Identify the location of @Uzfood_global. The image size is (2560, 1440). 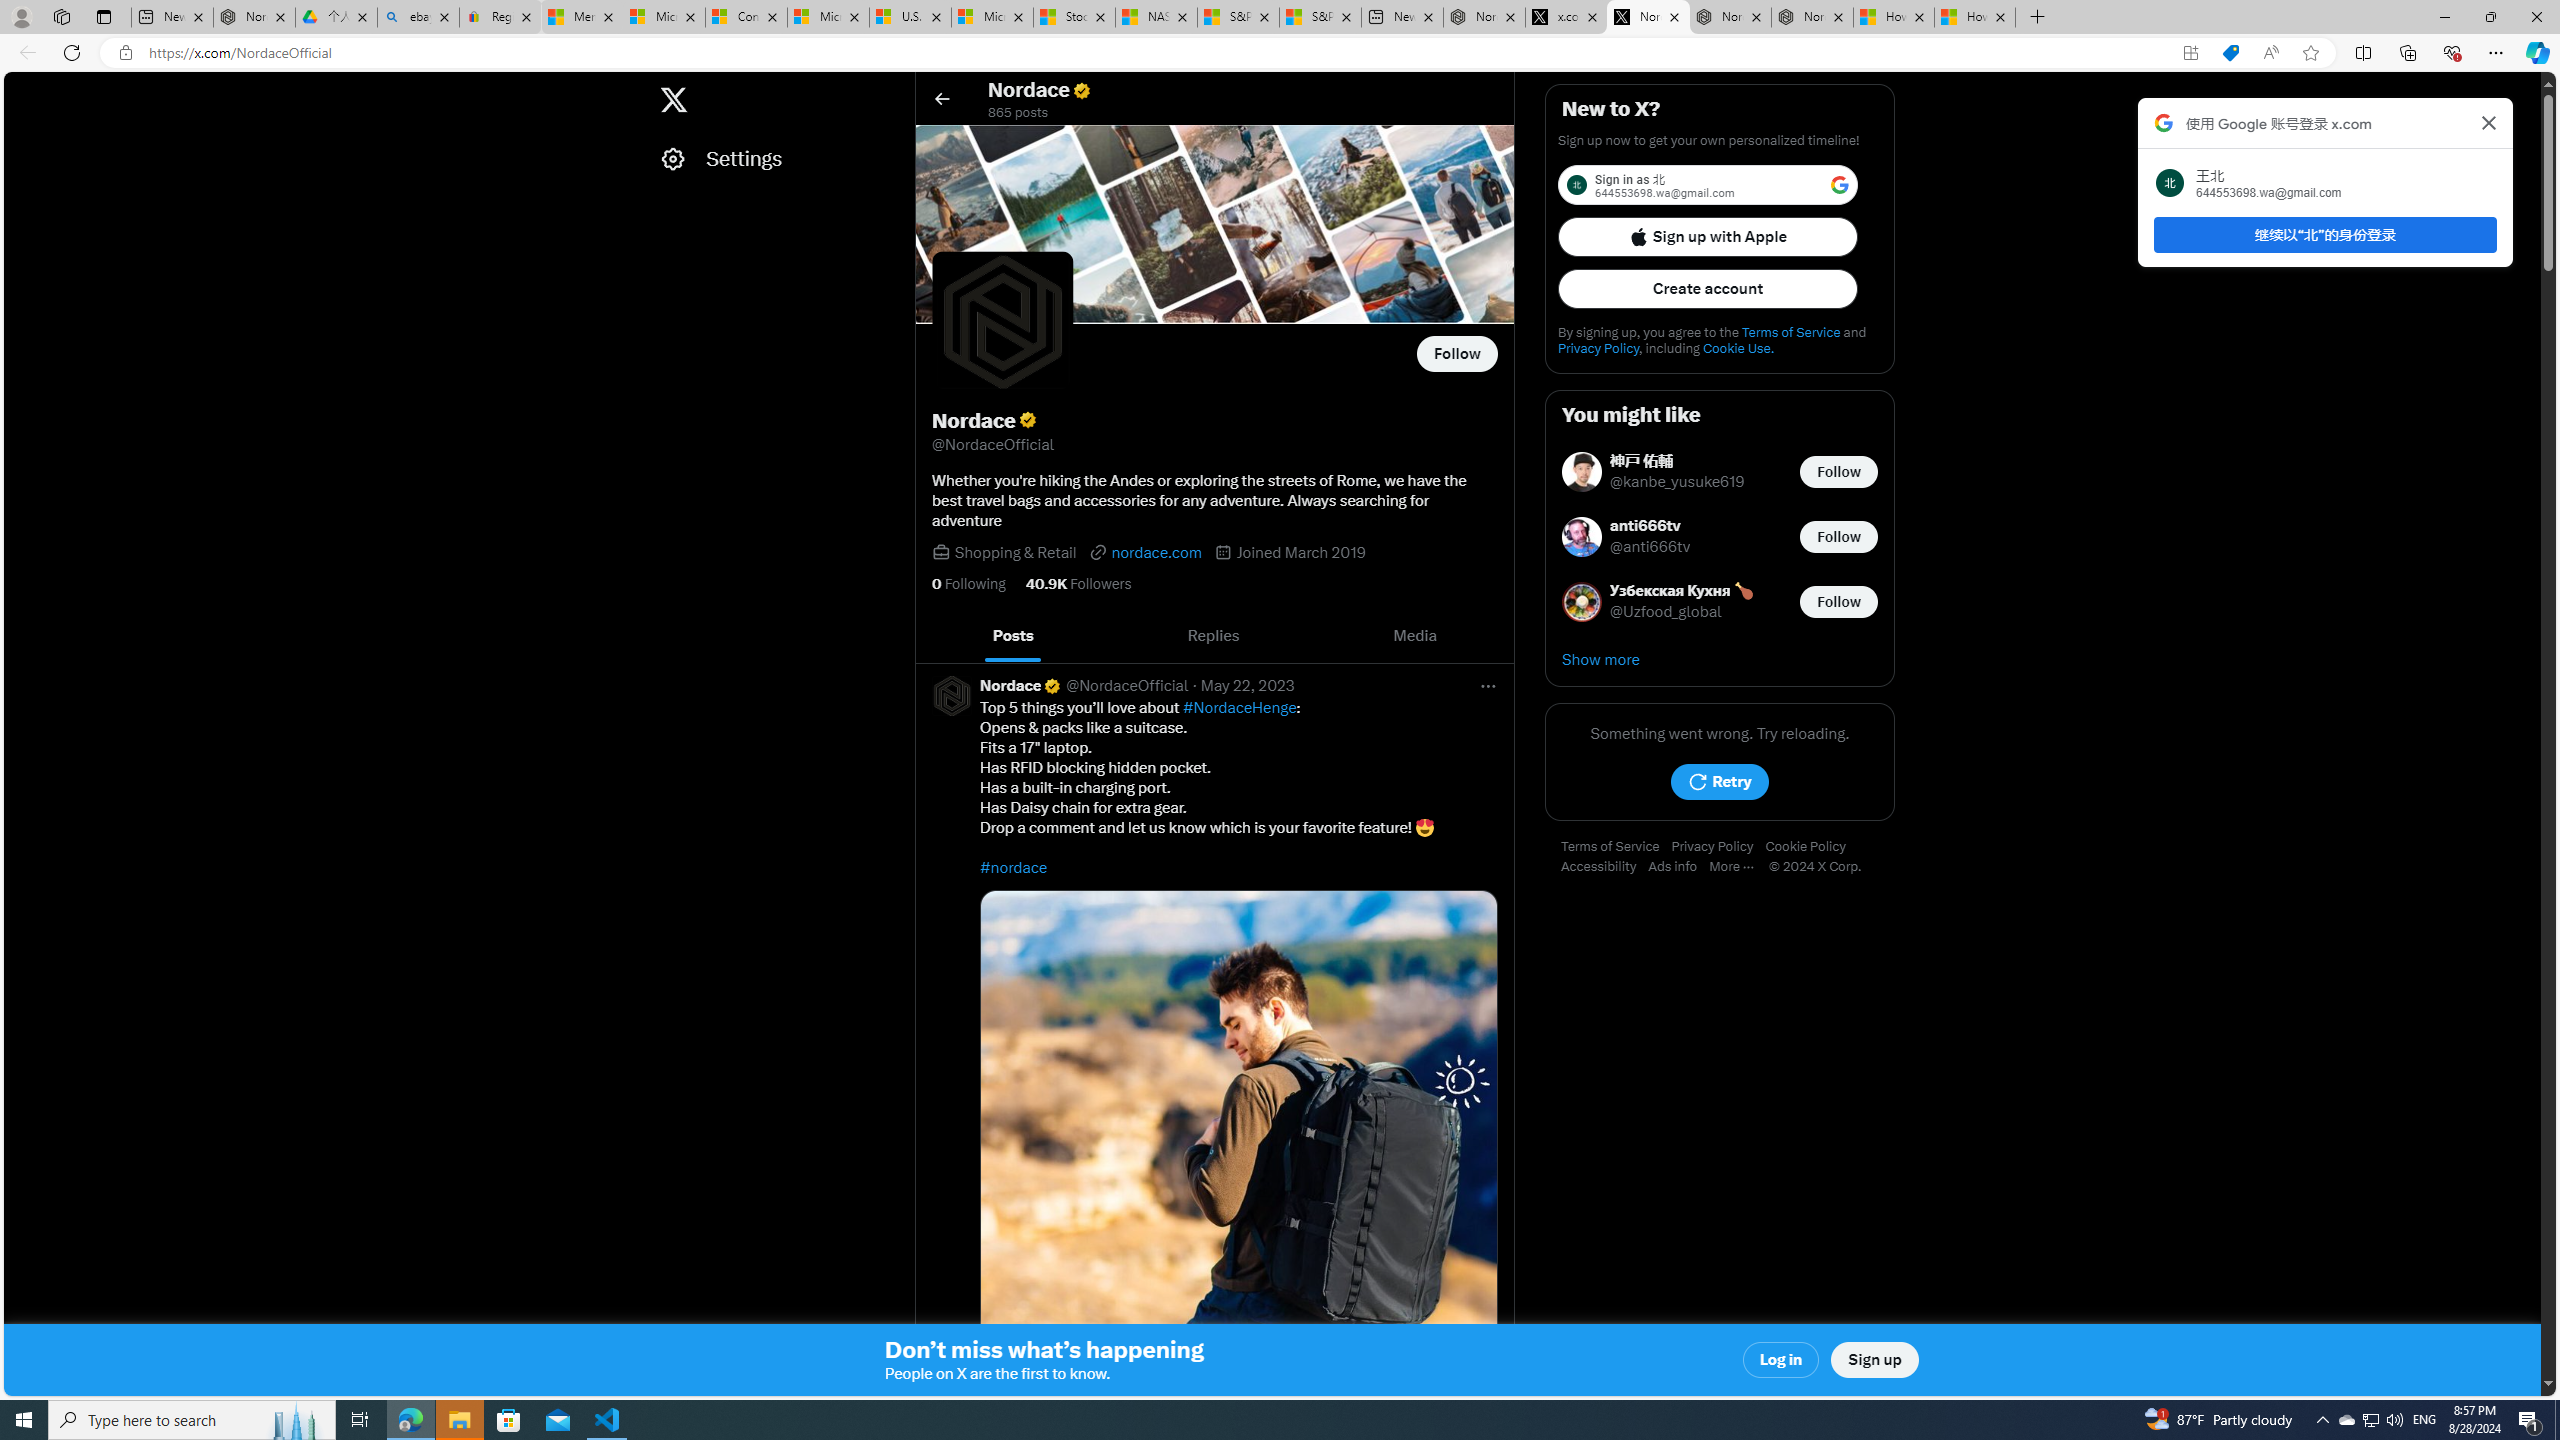
(1666, 612).